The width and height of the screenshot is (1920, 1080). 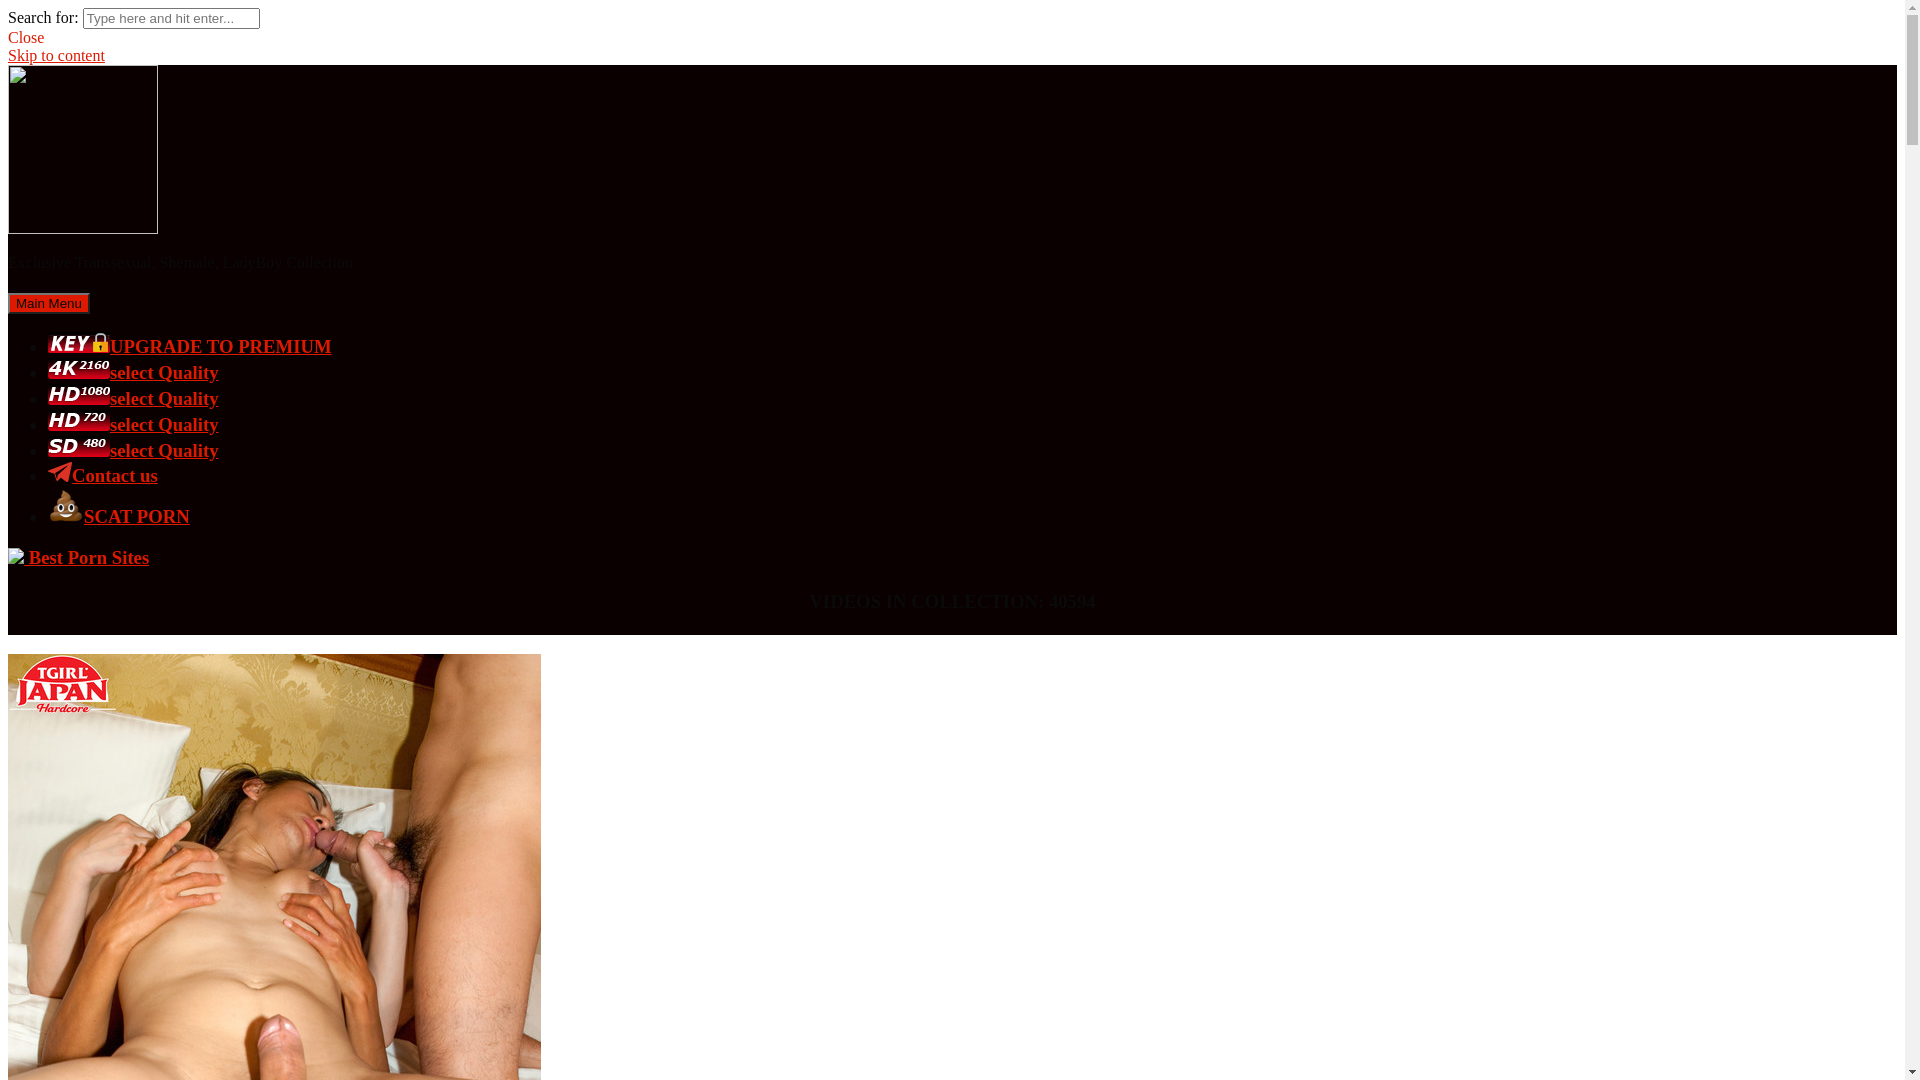 I want to click on select Quality, so click(x=134, y=398).